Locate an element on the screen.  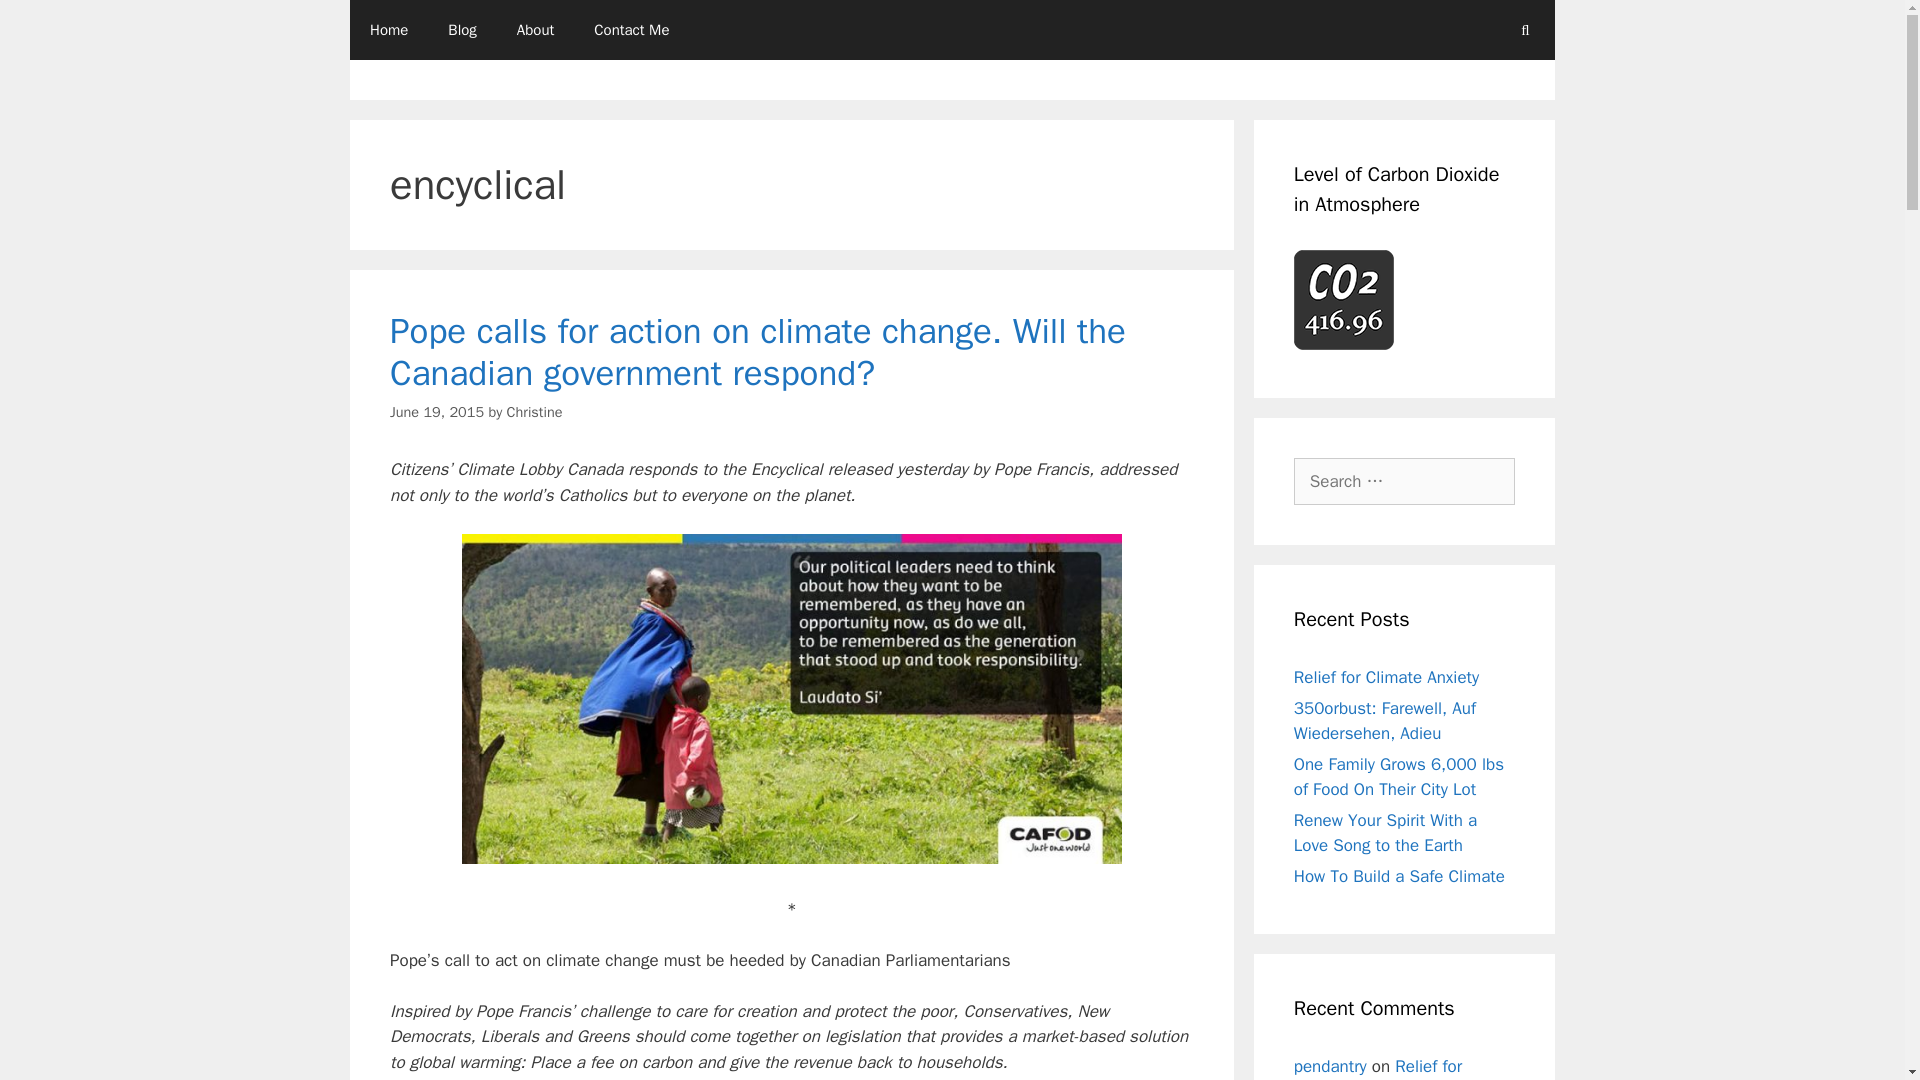
About is located at coordinates (536, 30).